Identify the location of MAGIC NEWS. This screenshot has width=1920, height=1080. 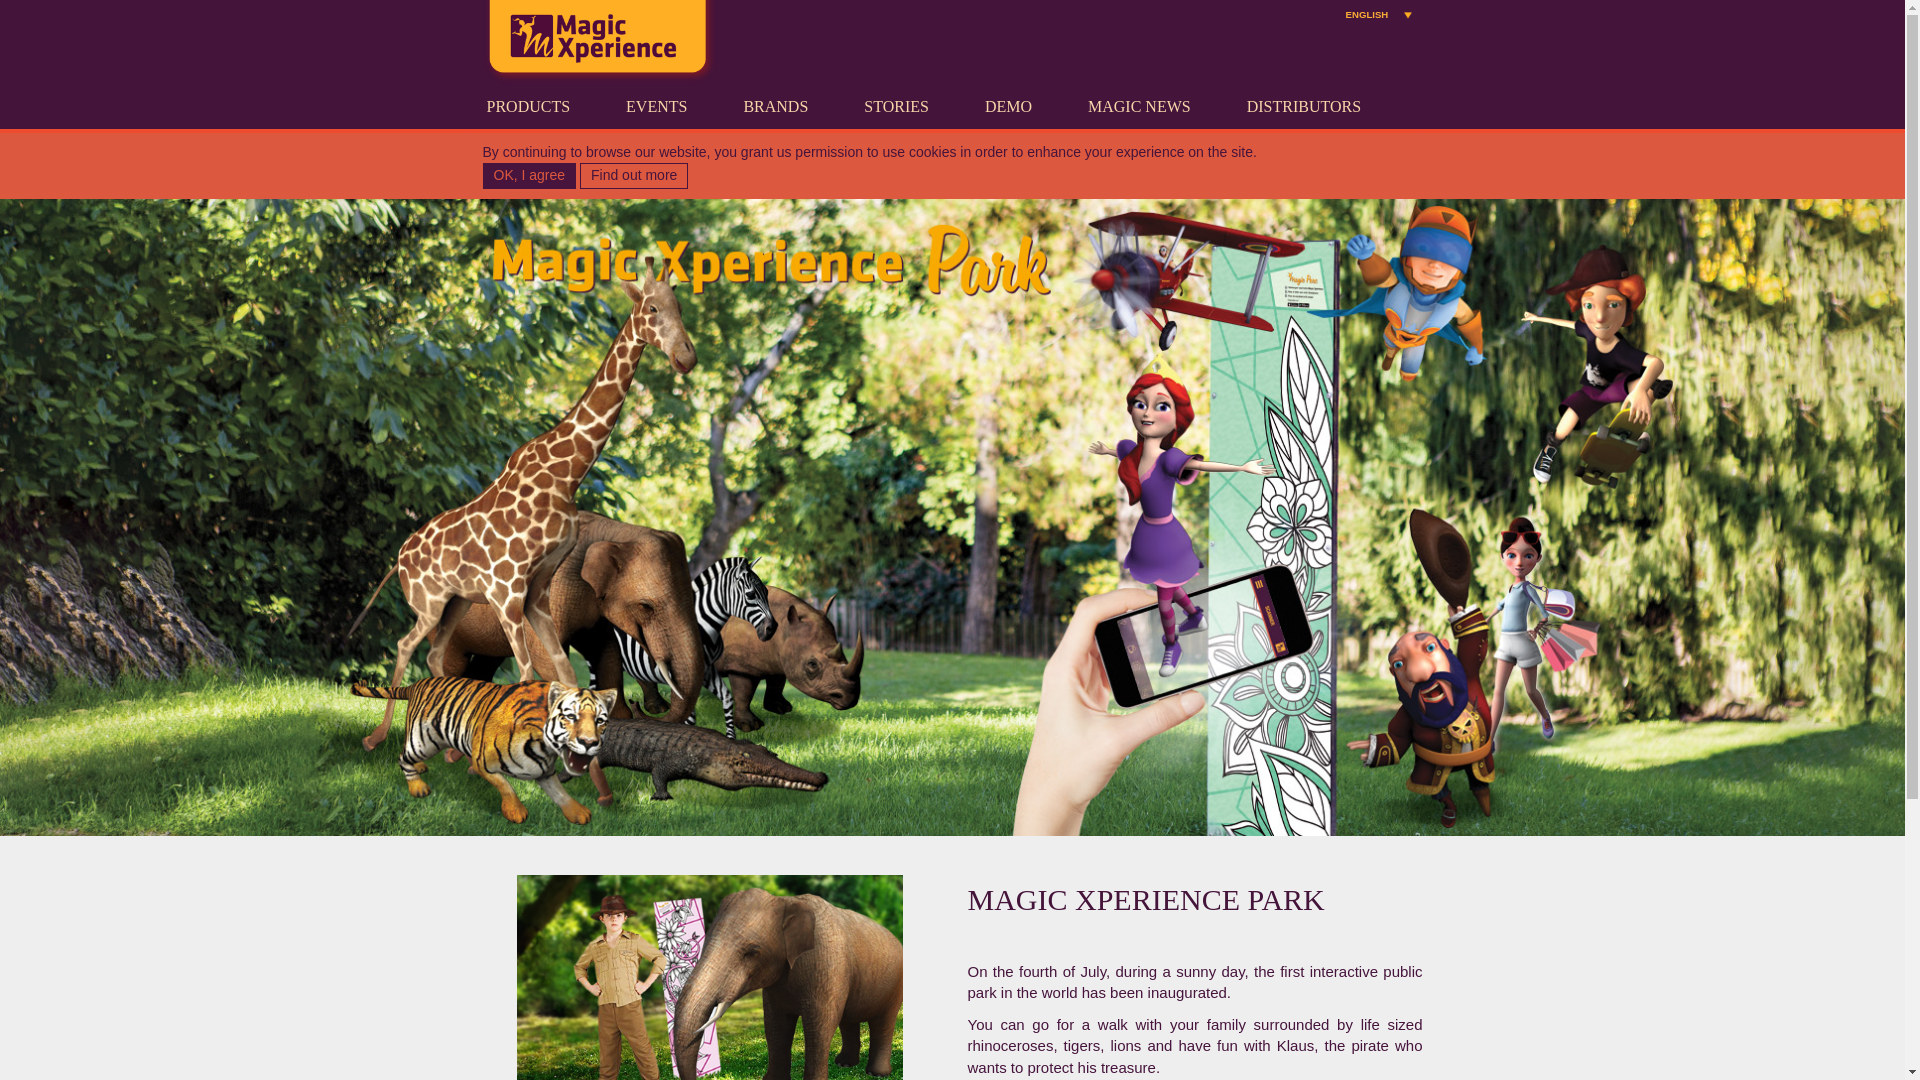
(1139, 107).